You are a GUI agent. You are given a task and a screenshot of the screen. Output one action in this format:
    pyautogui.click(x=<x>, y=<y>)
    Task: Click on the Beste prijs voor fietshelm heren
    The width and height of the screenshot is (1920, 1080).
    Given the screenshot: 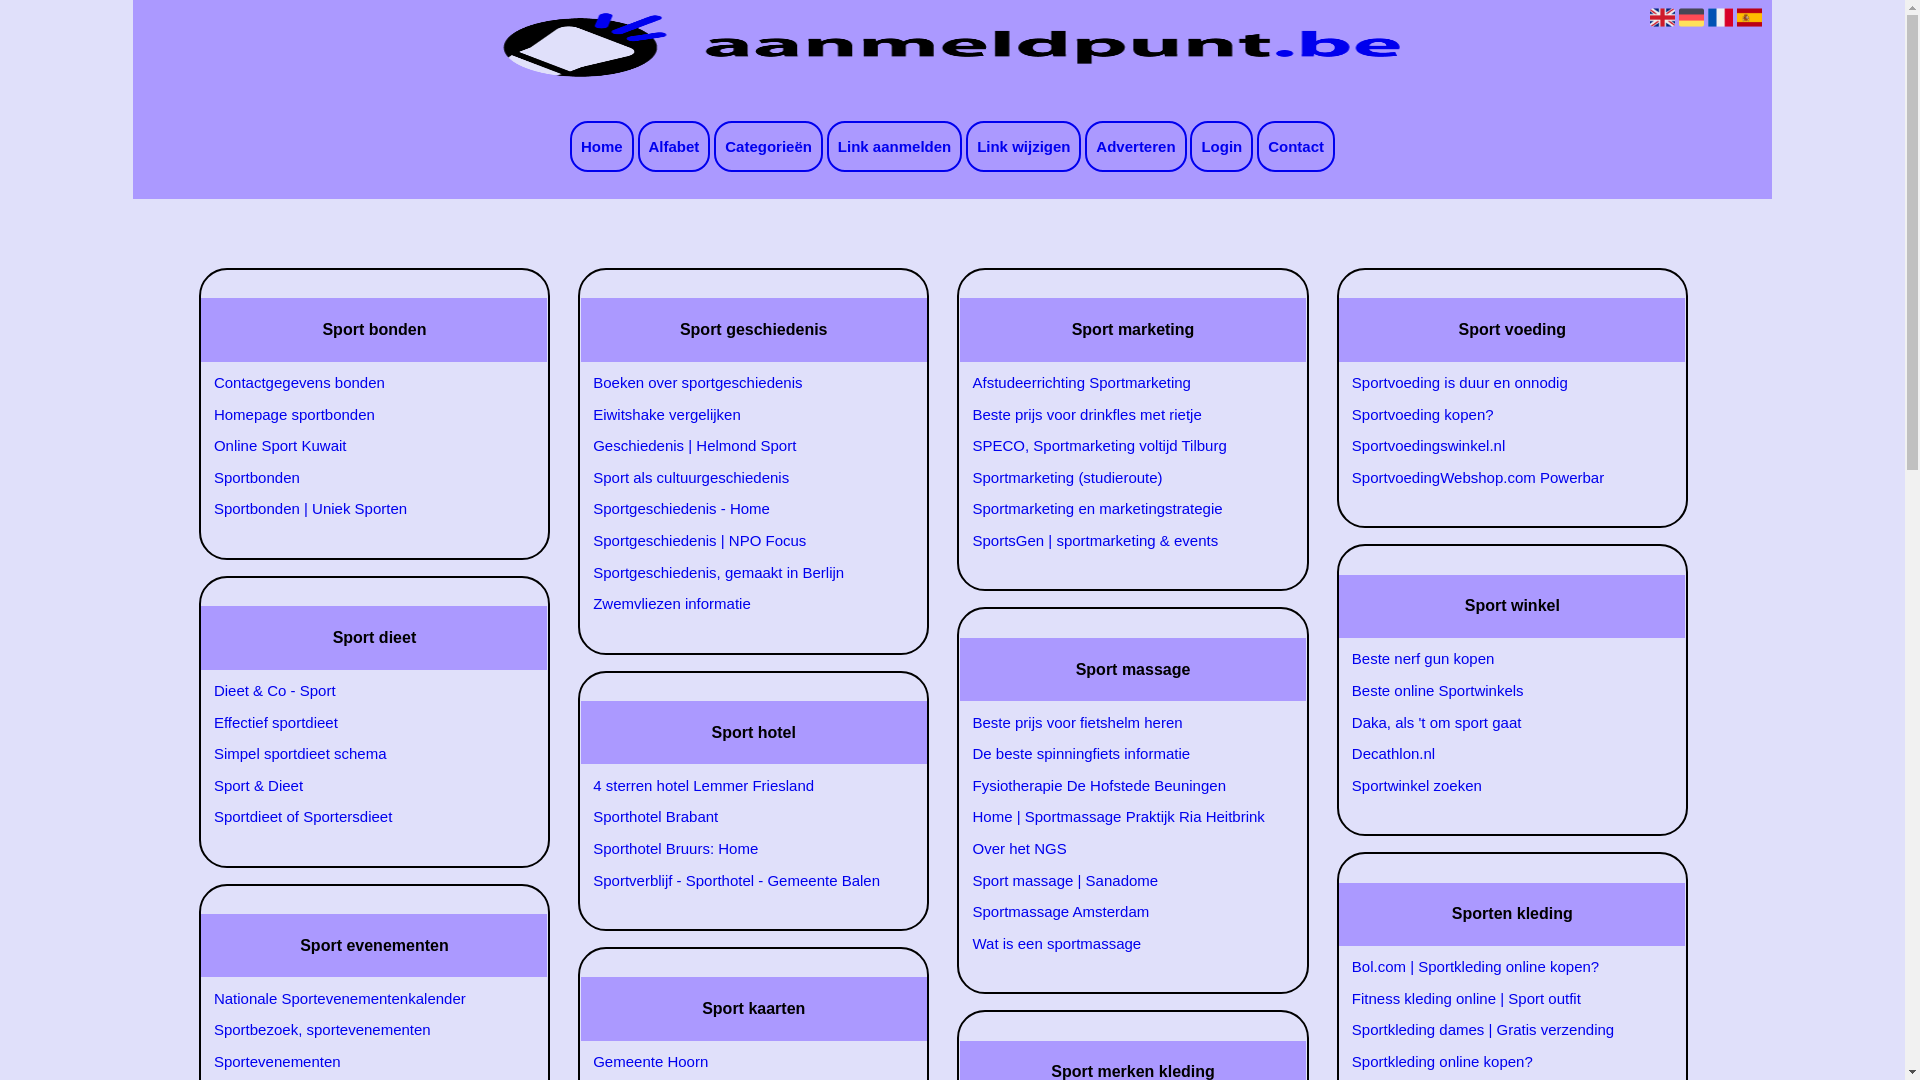 What is the action you would take?
    pyautogui.click(x=1121, y=723)
    